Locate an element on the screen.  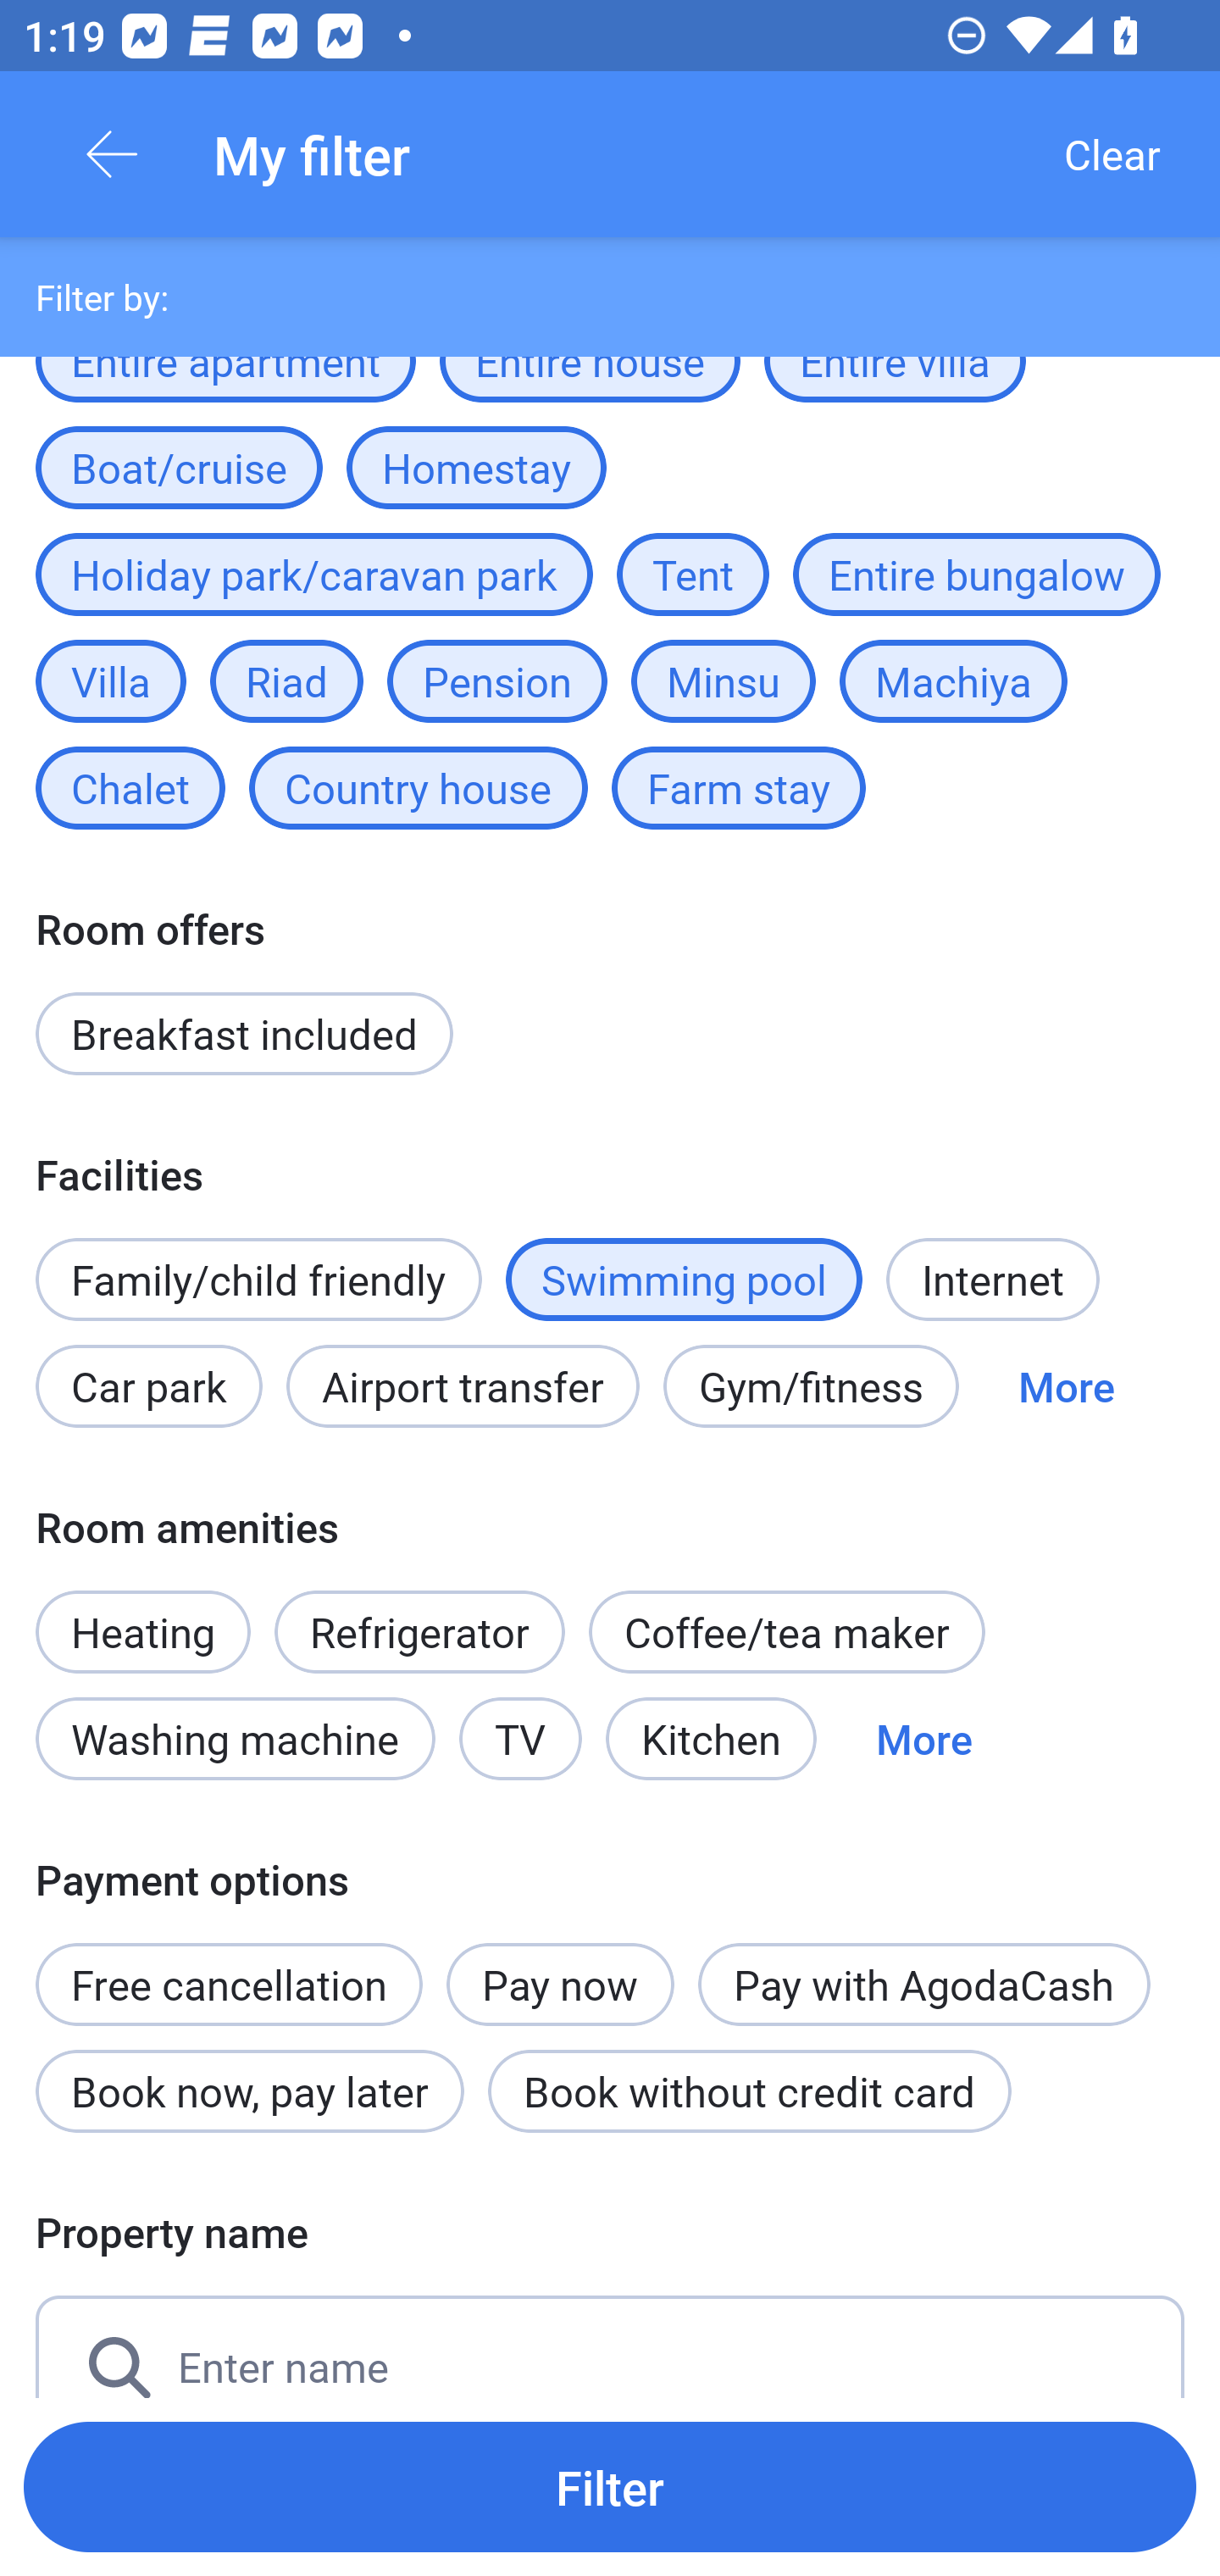
More is located at coordinates (1066, 1386).